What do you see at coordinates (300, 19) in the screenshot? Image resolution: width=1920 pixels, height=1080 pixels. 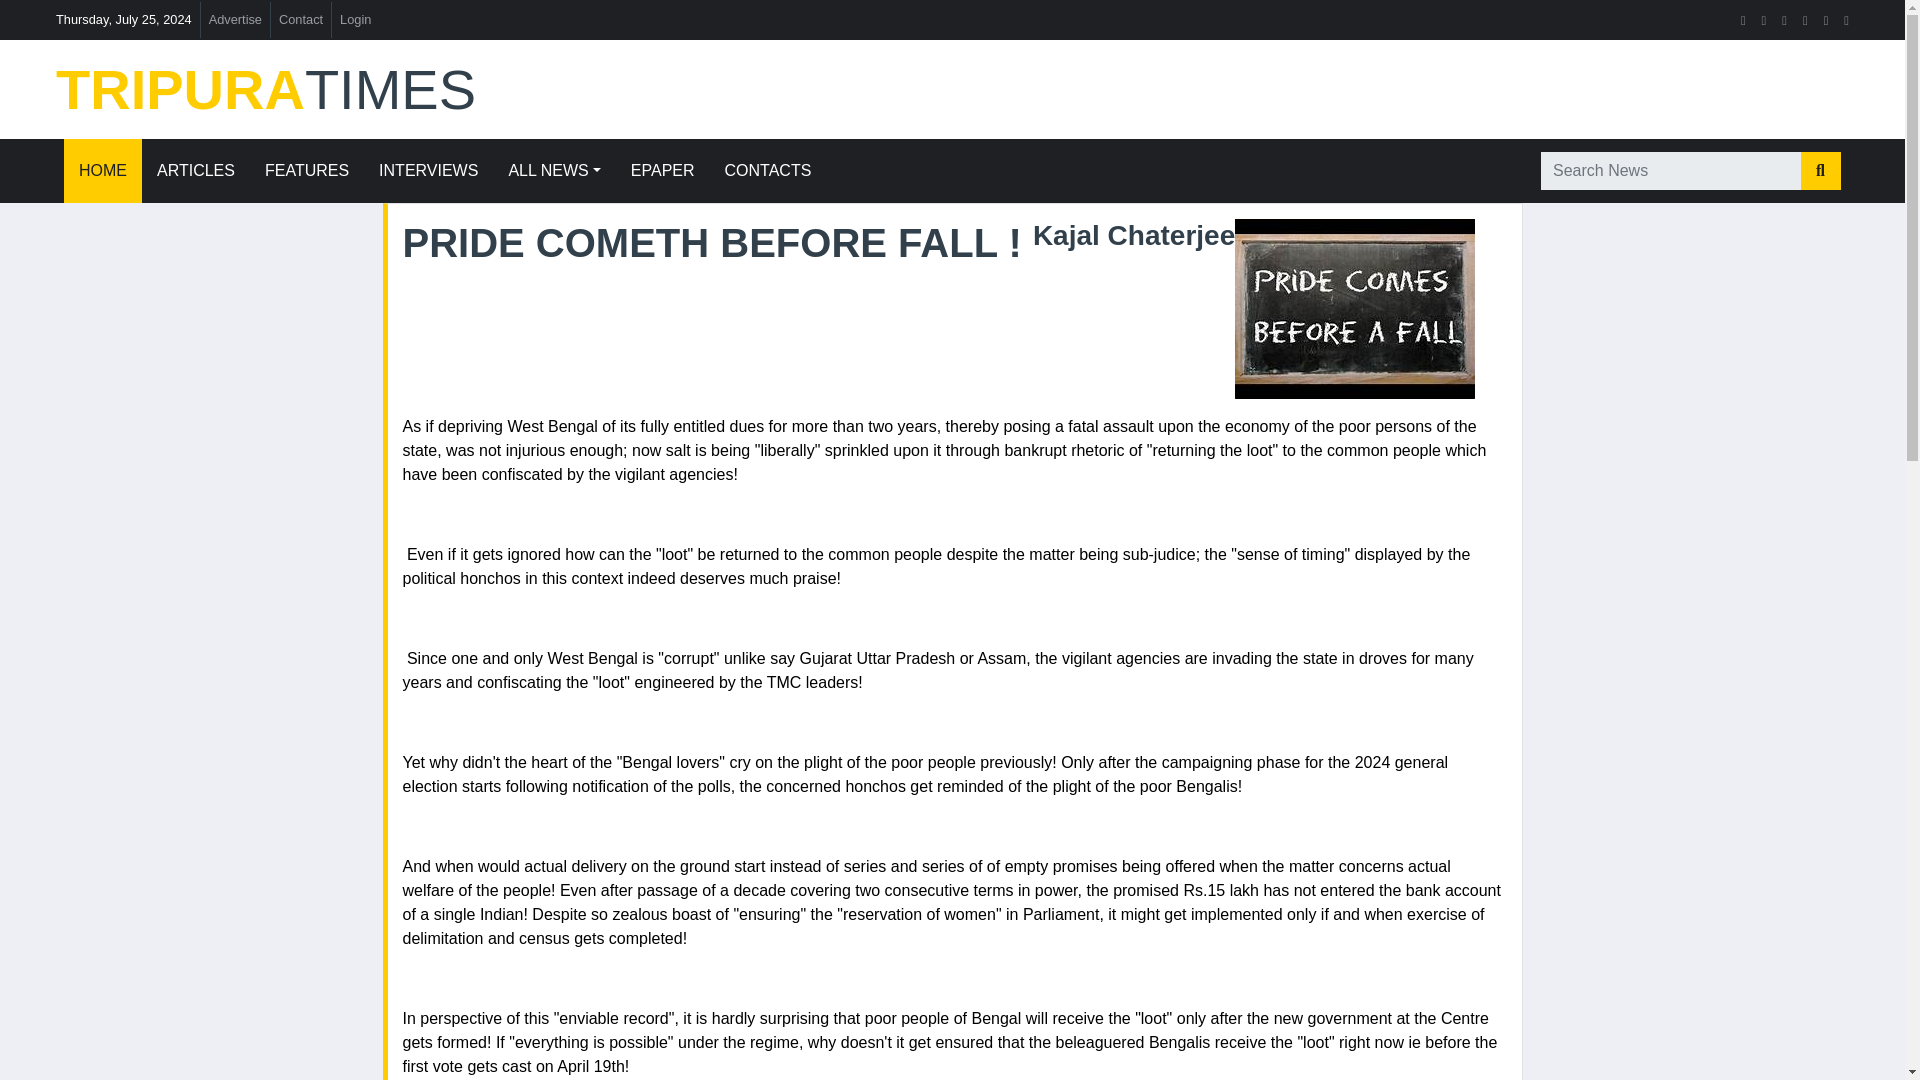 I see `Contact` at bounding box center [300, 19].